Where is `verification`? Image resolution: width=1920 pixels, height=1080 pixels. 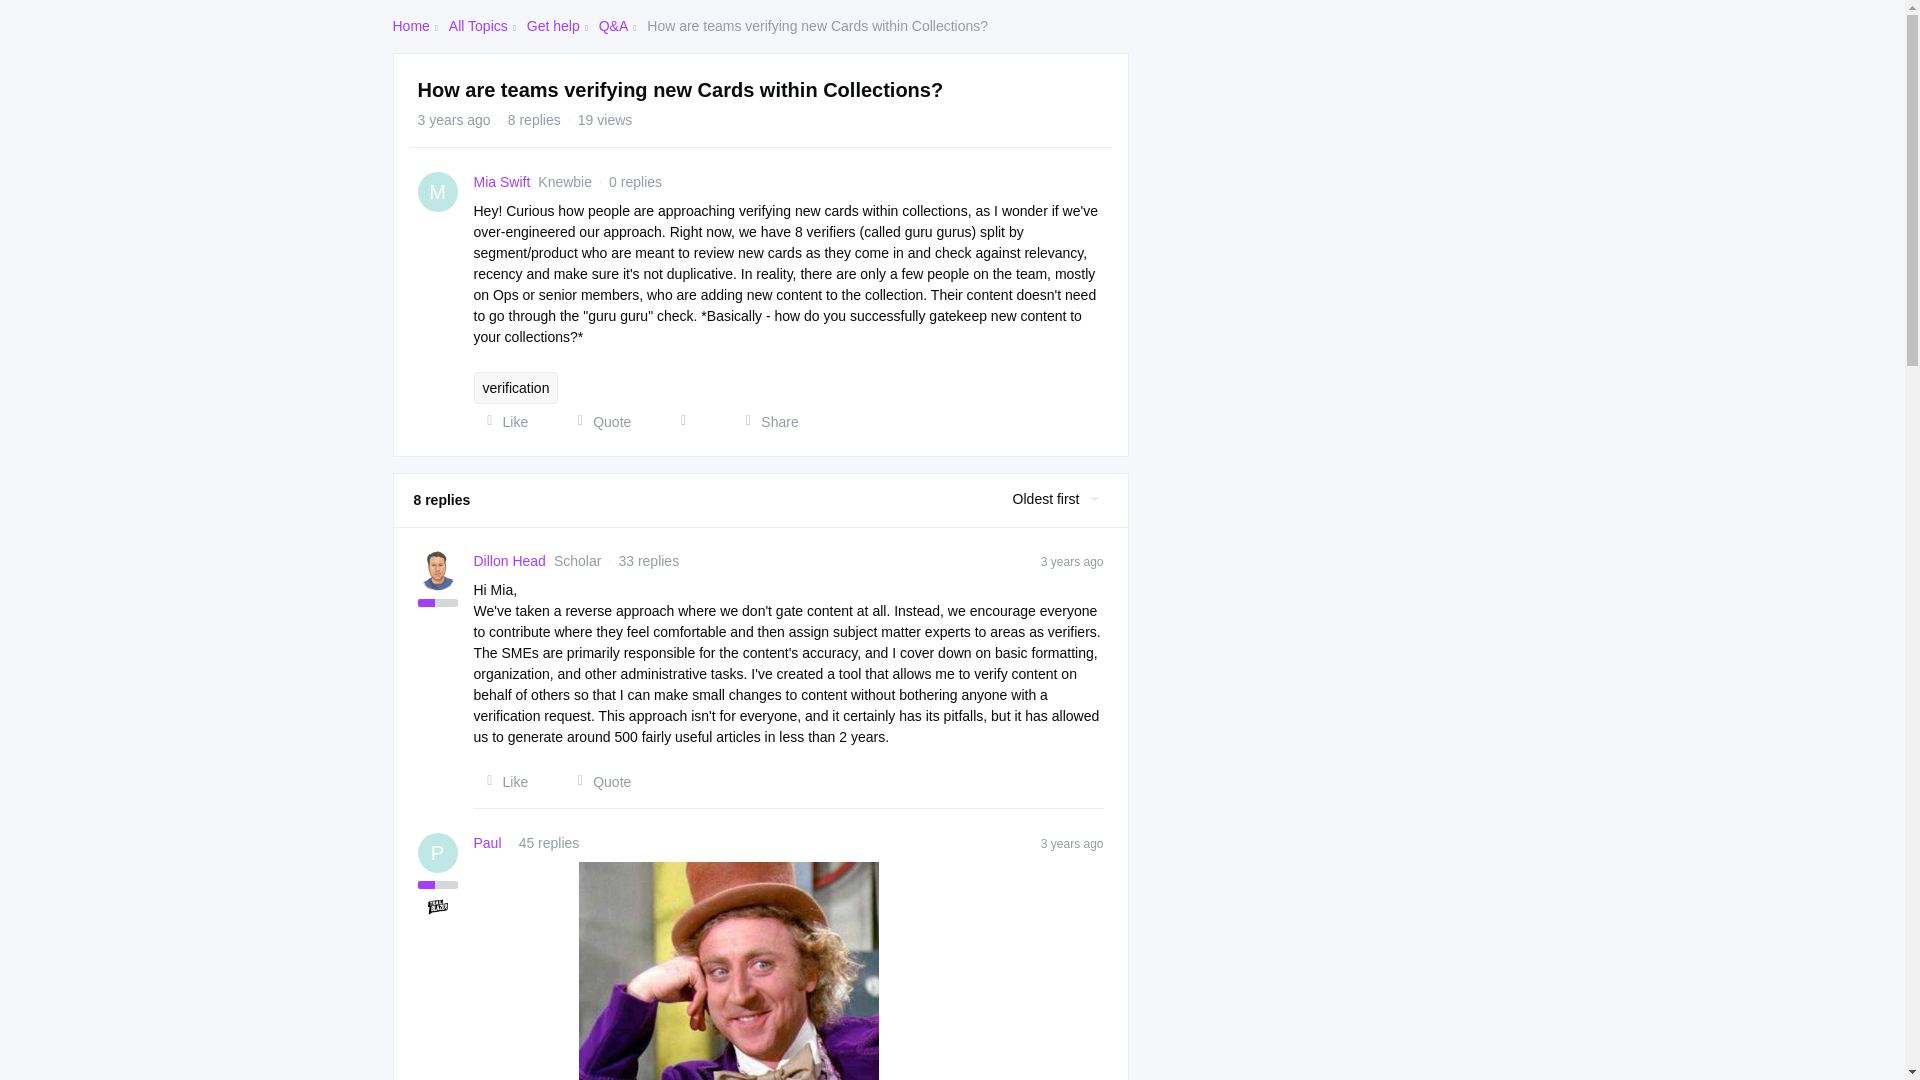
verification is located at coordinates (516, 387).